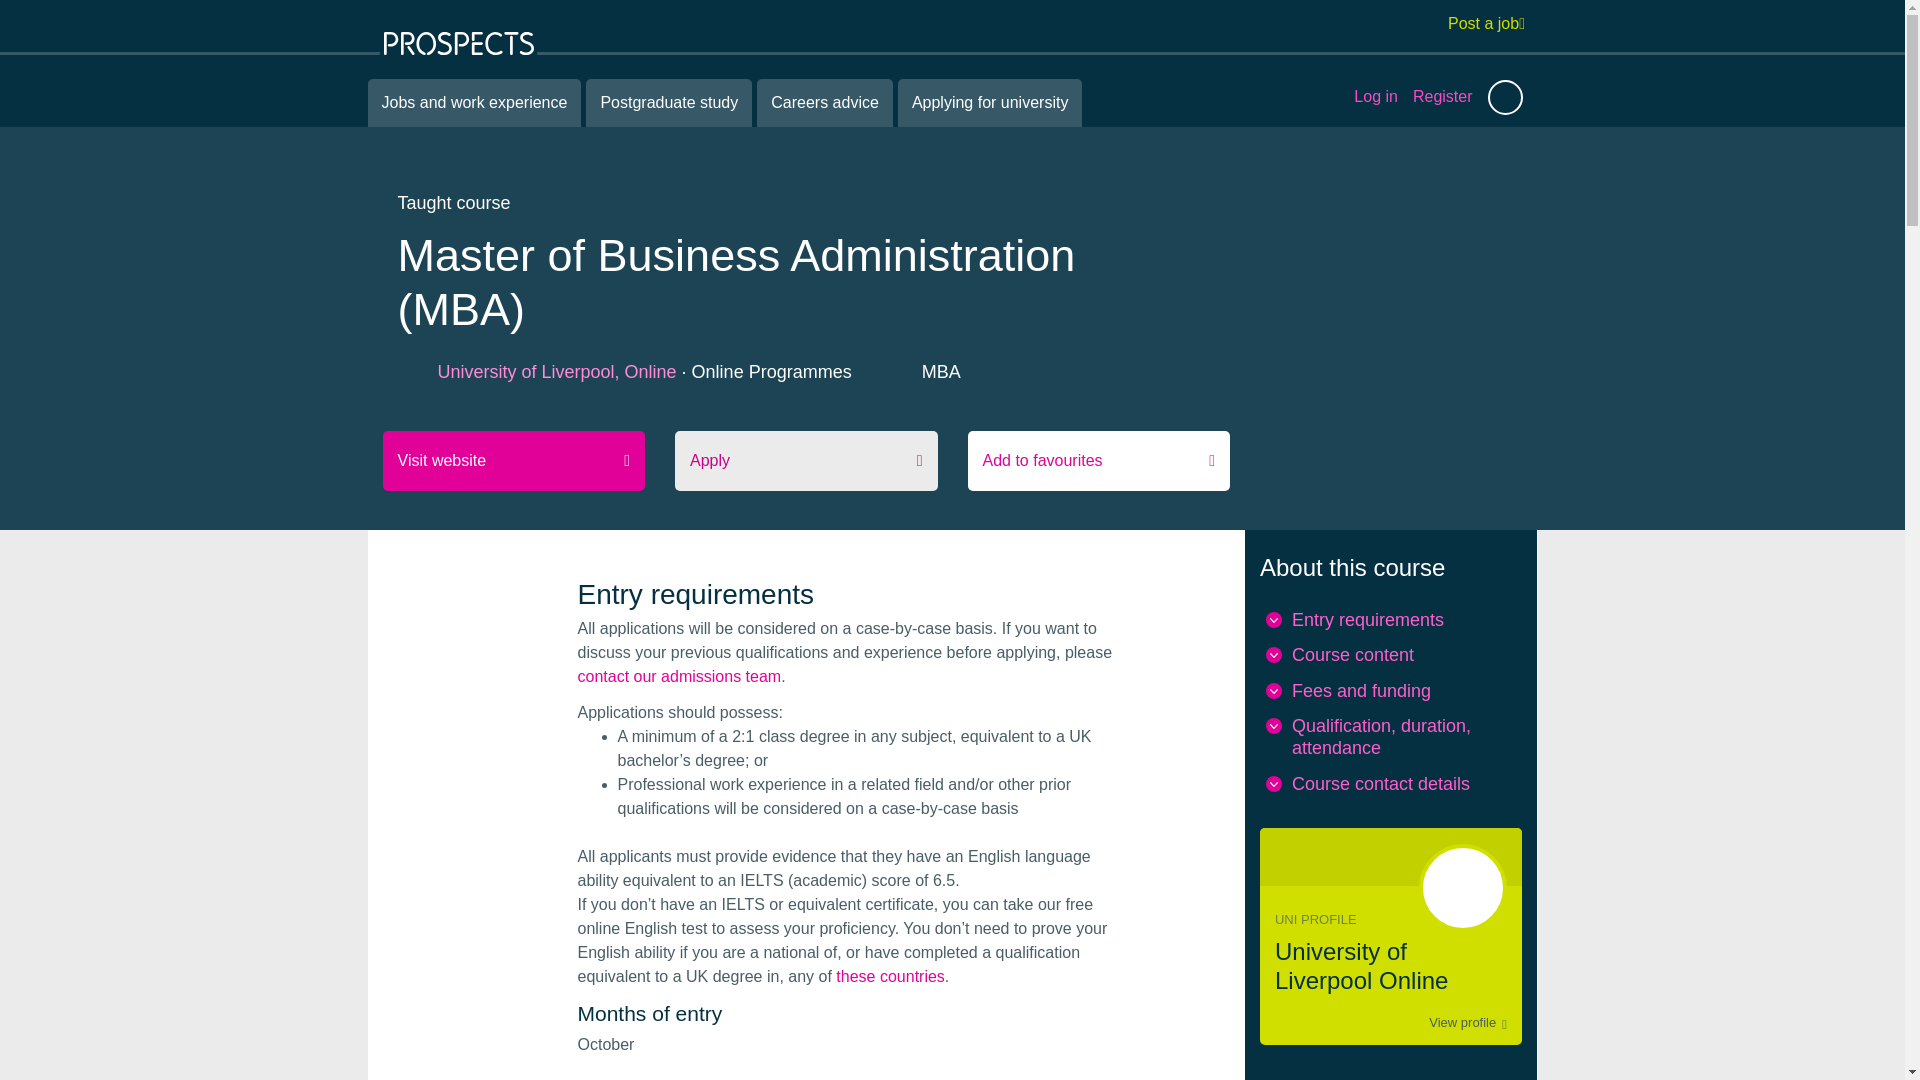 Image resolution: width=1920 pixels, height=1080 pixels. What do you see at coordinates (824, 102) in the screenshot?
I see `Careers advice` at bounding box center [824, 102].